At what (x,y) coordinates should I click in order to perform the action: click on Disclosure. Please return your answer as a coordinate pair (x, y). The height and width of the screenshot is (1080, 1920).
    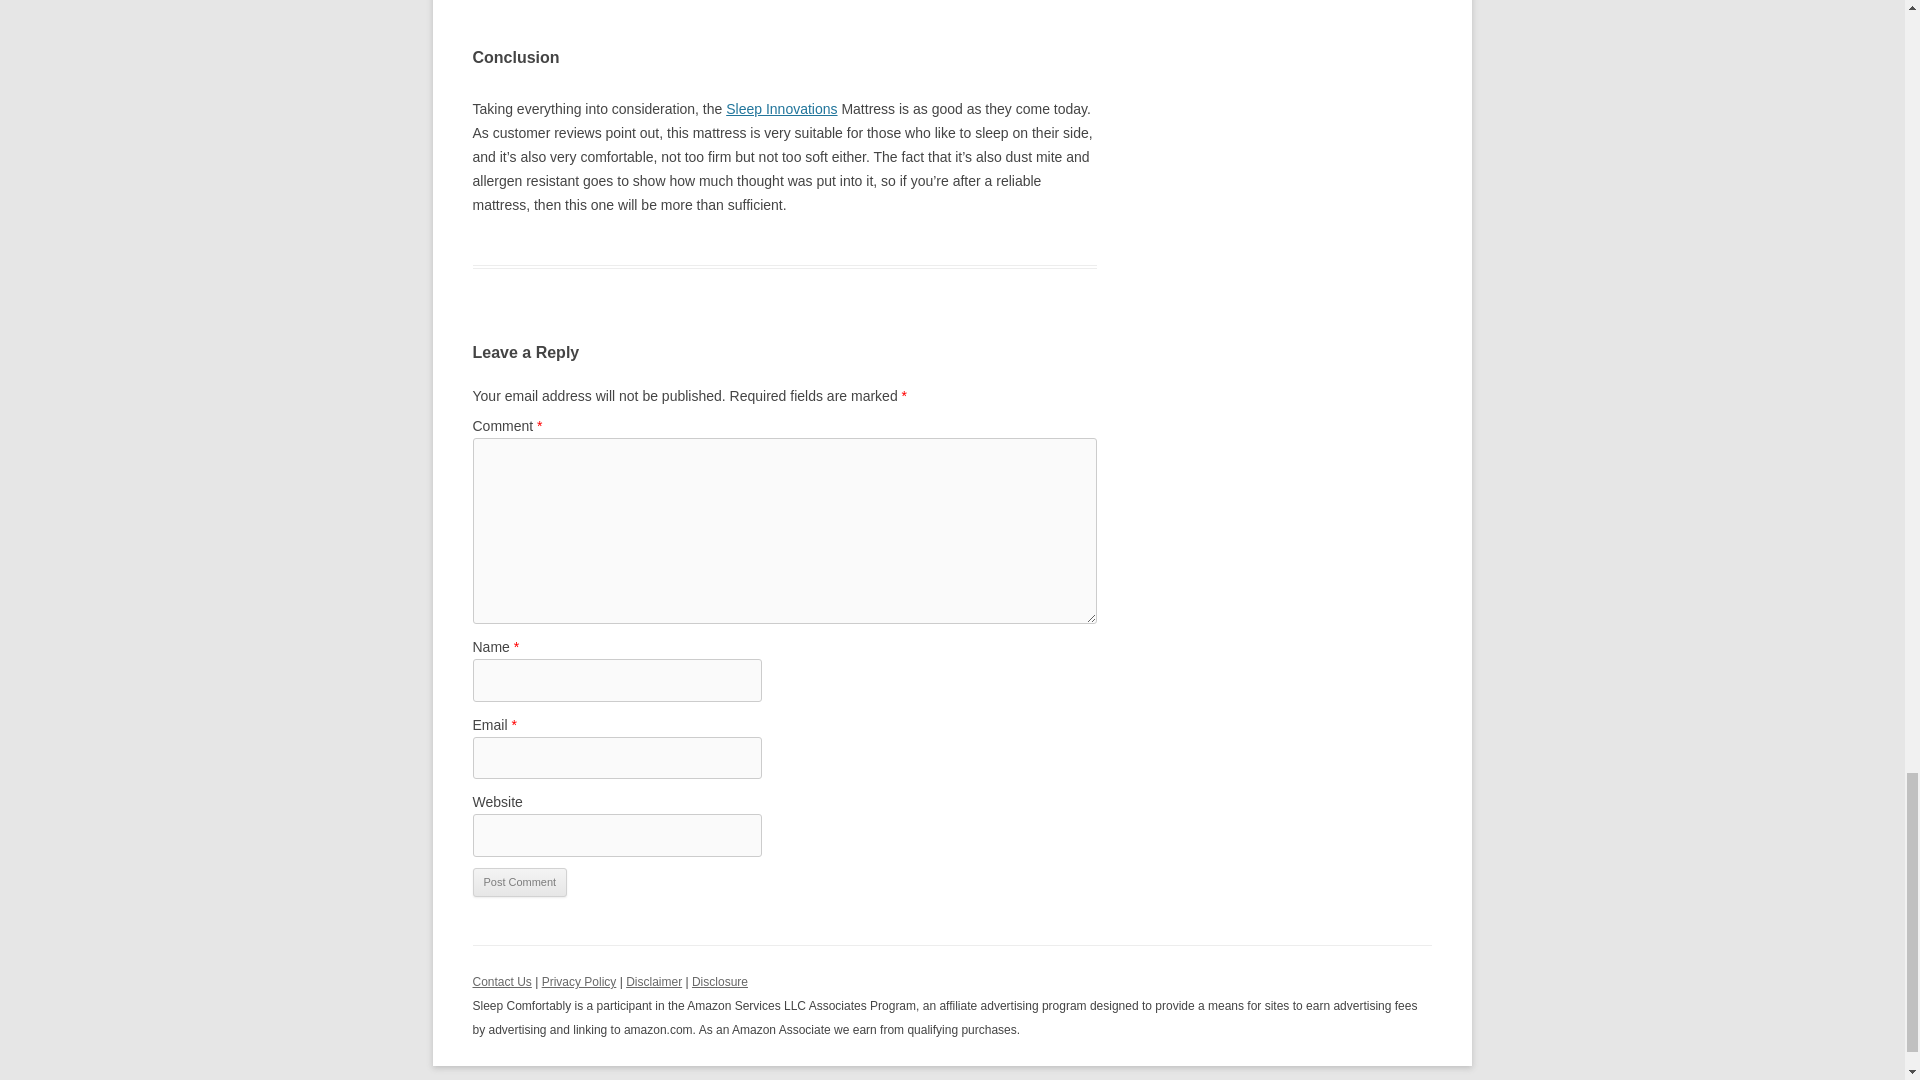
    Looking at the image, I should click on (720, 982).